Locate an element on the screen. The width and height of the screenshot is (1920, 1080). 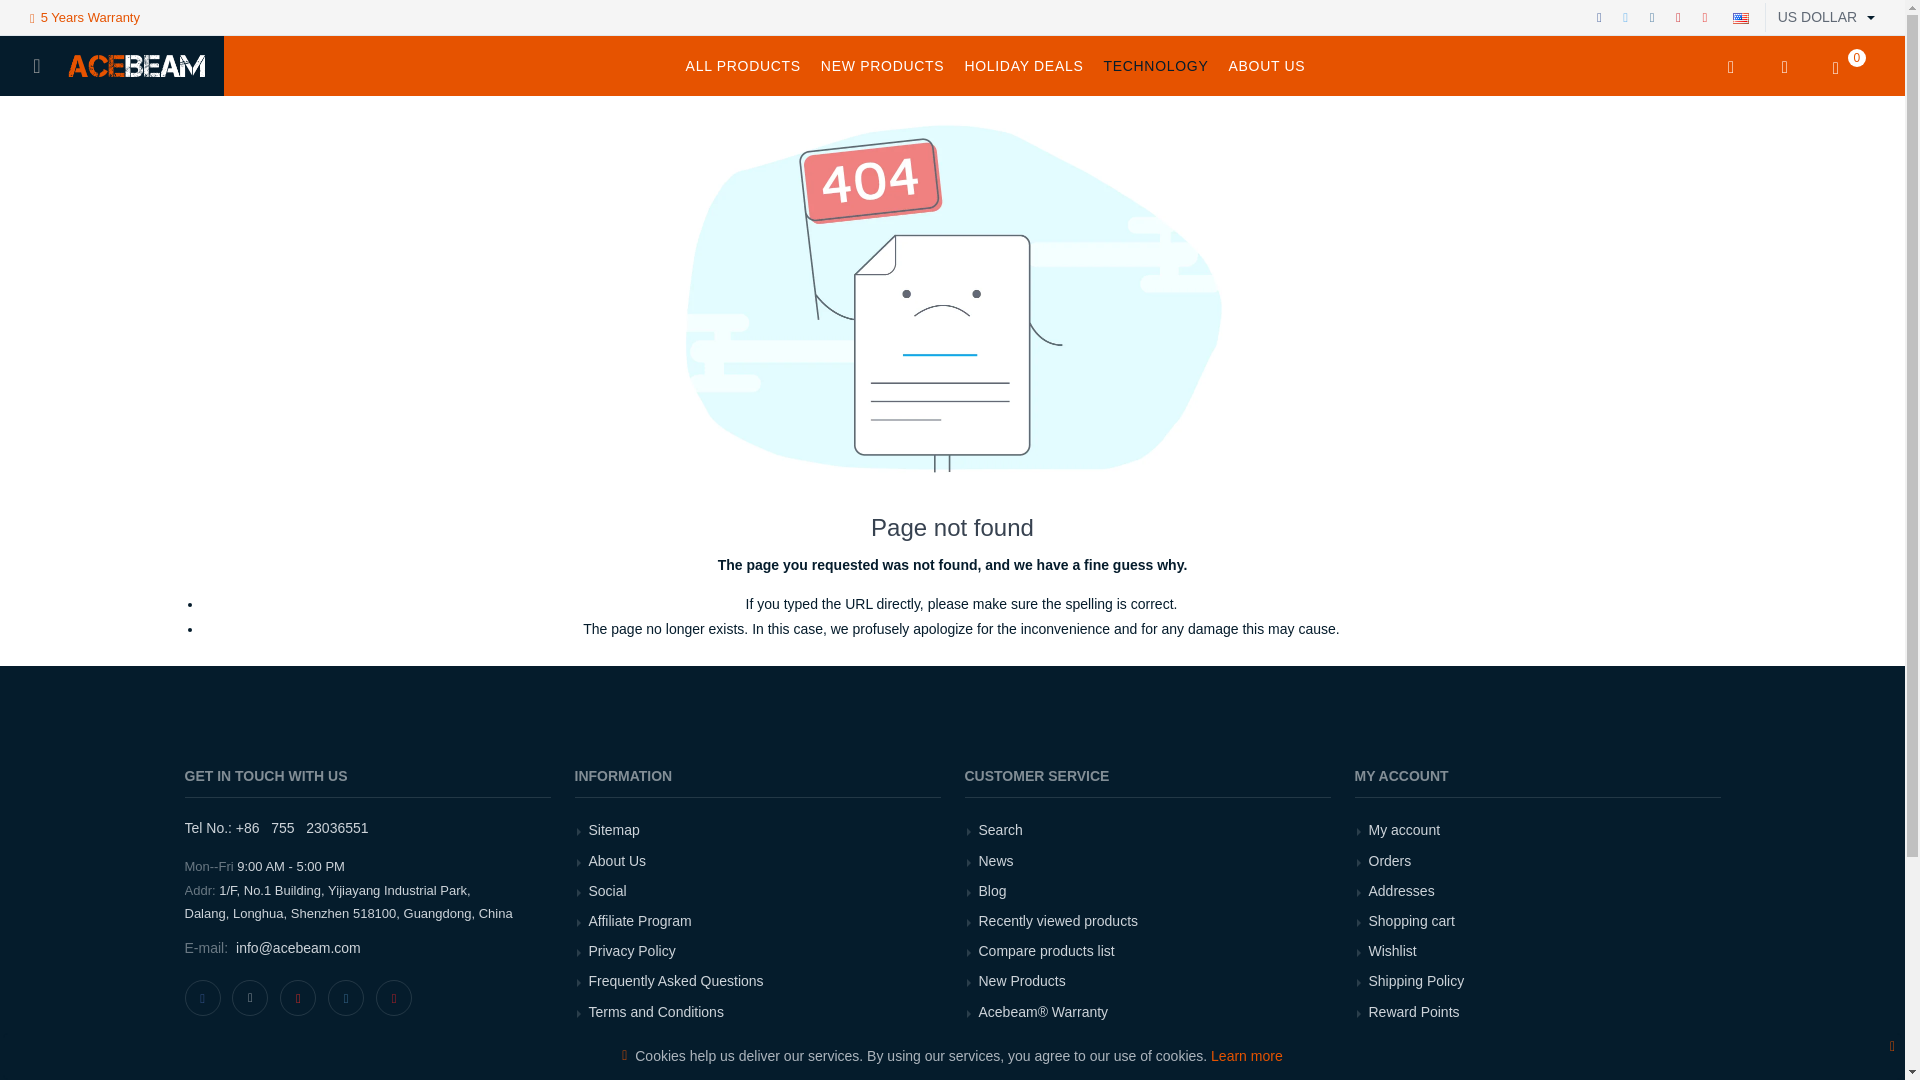
ABOUT US is located at coordinates (1266, 66).